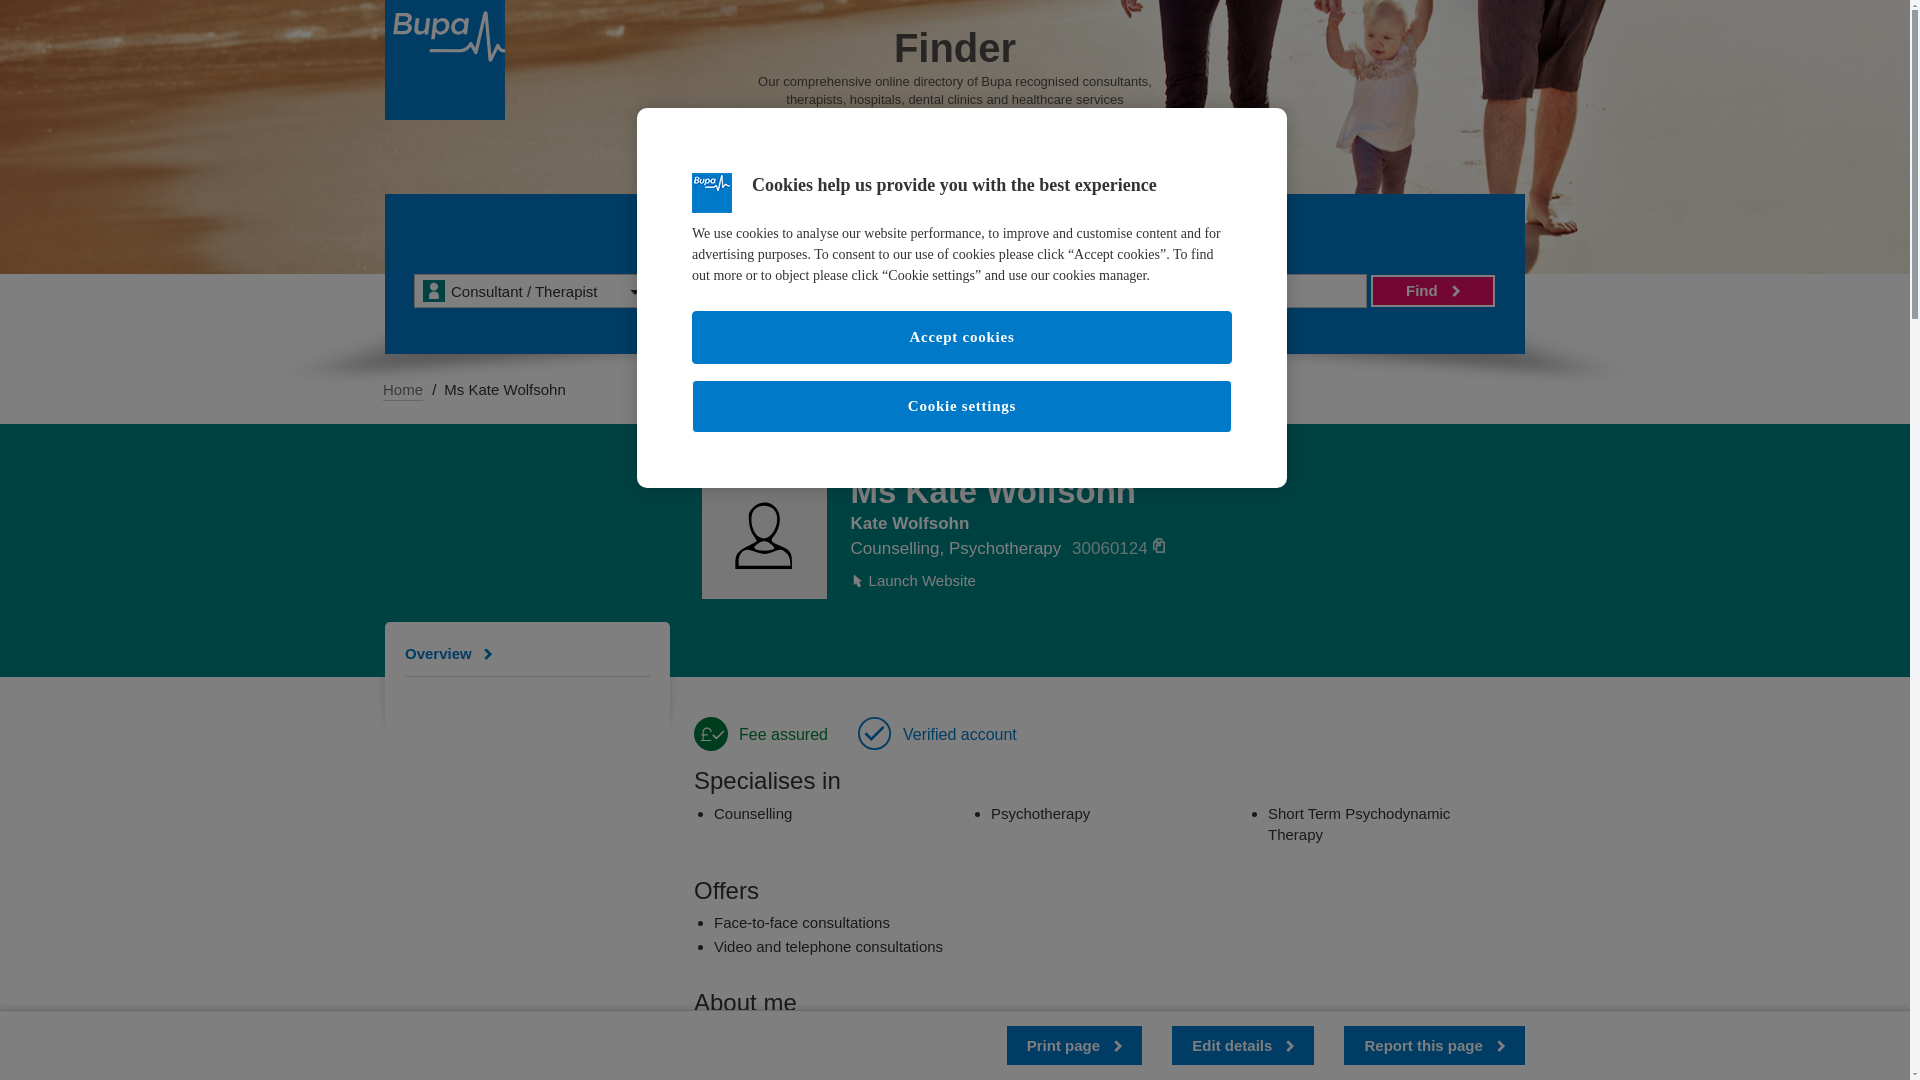 The image size is (1920, 1080). I want to click on Find, so click(1432, 290).